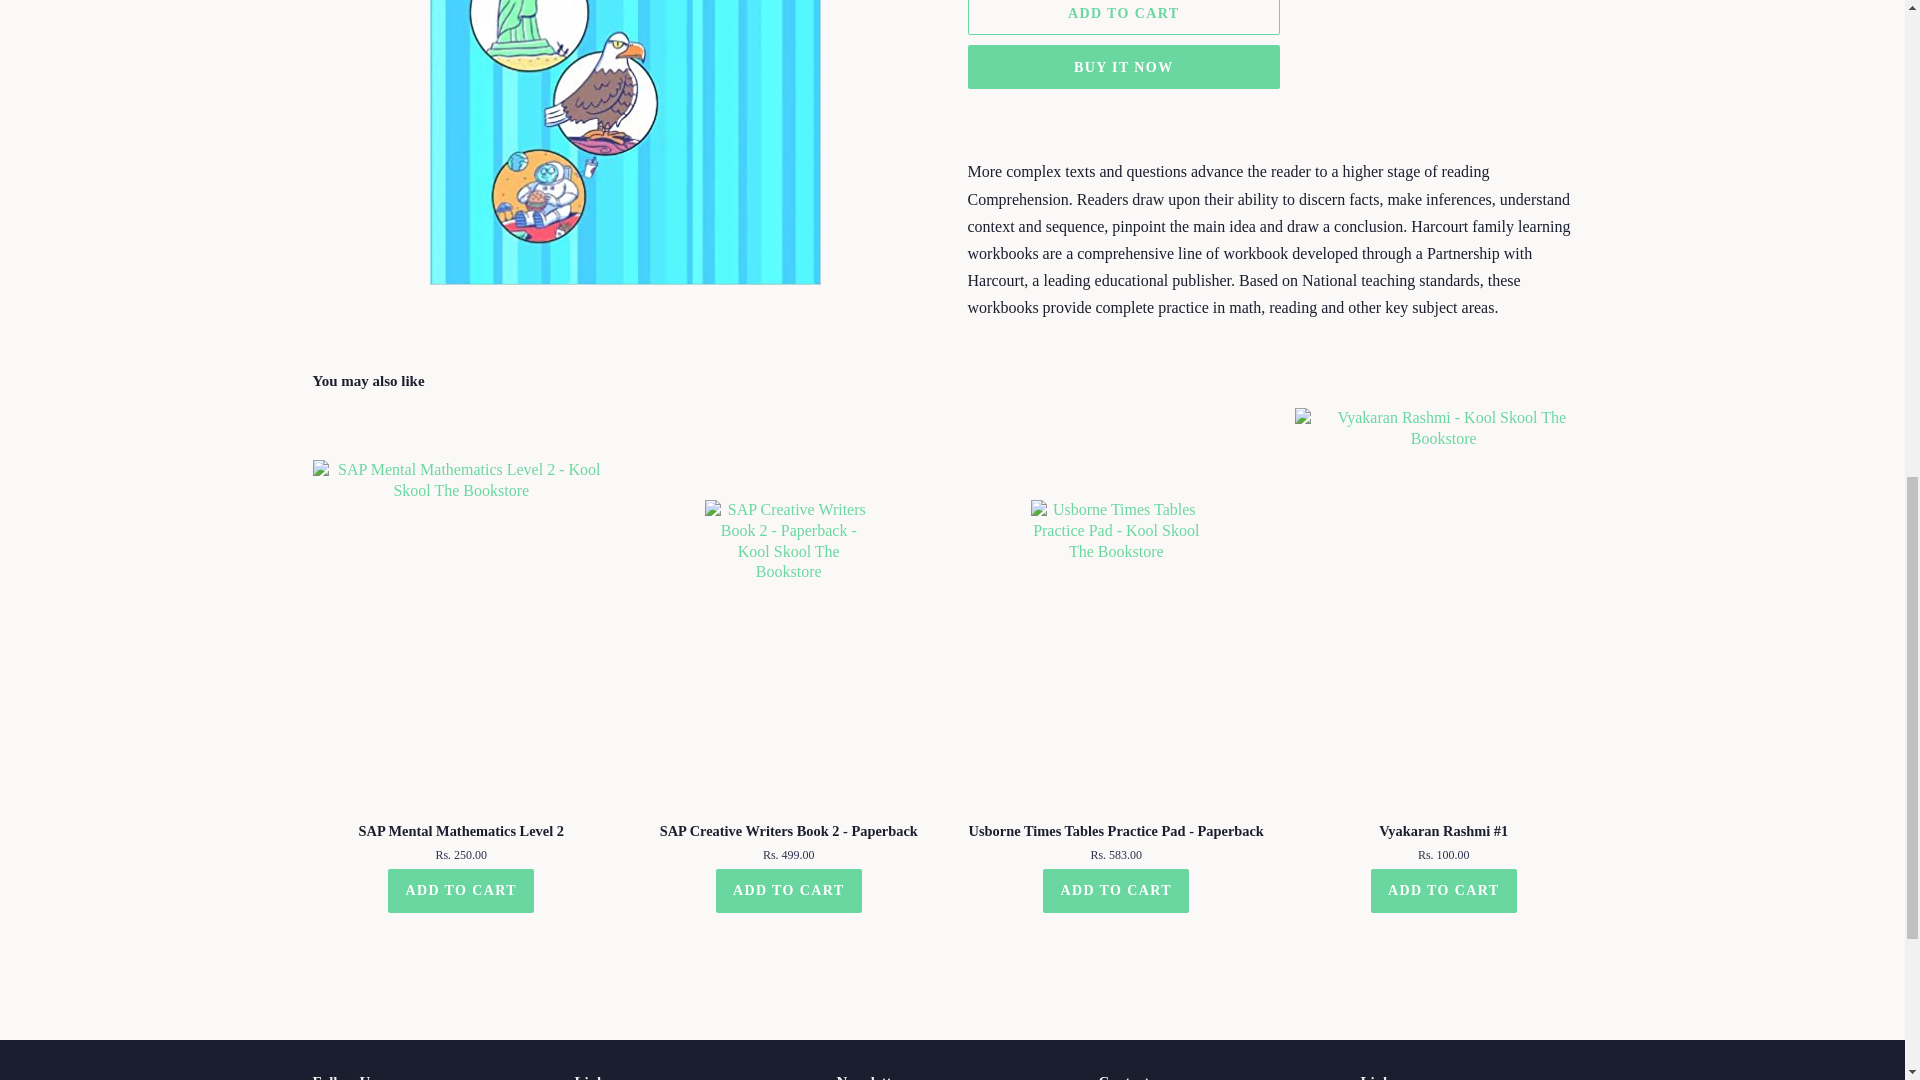 This screenshot has width=1920, height=1080. I want to click on Add to cart, so click(1443, 890).